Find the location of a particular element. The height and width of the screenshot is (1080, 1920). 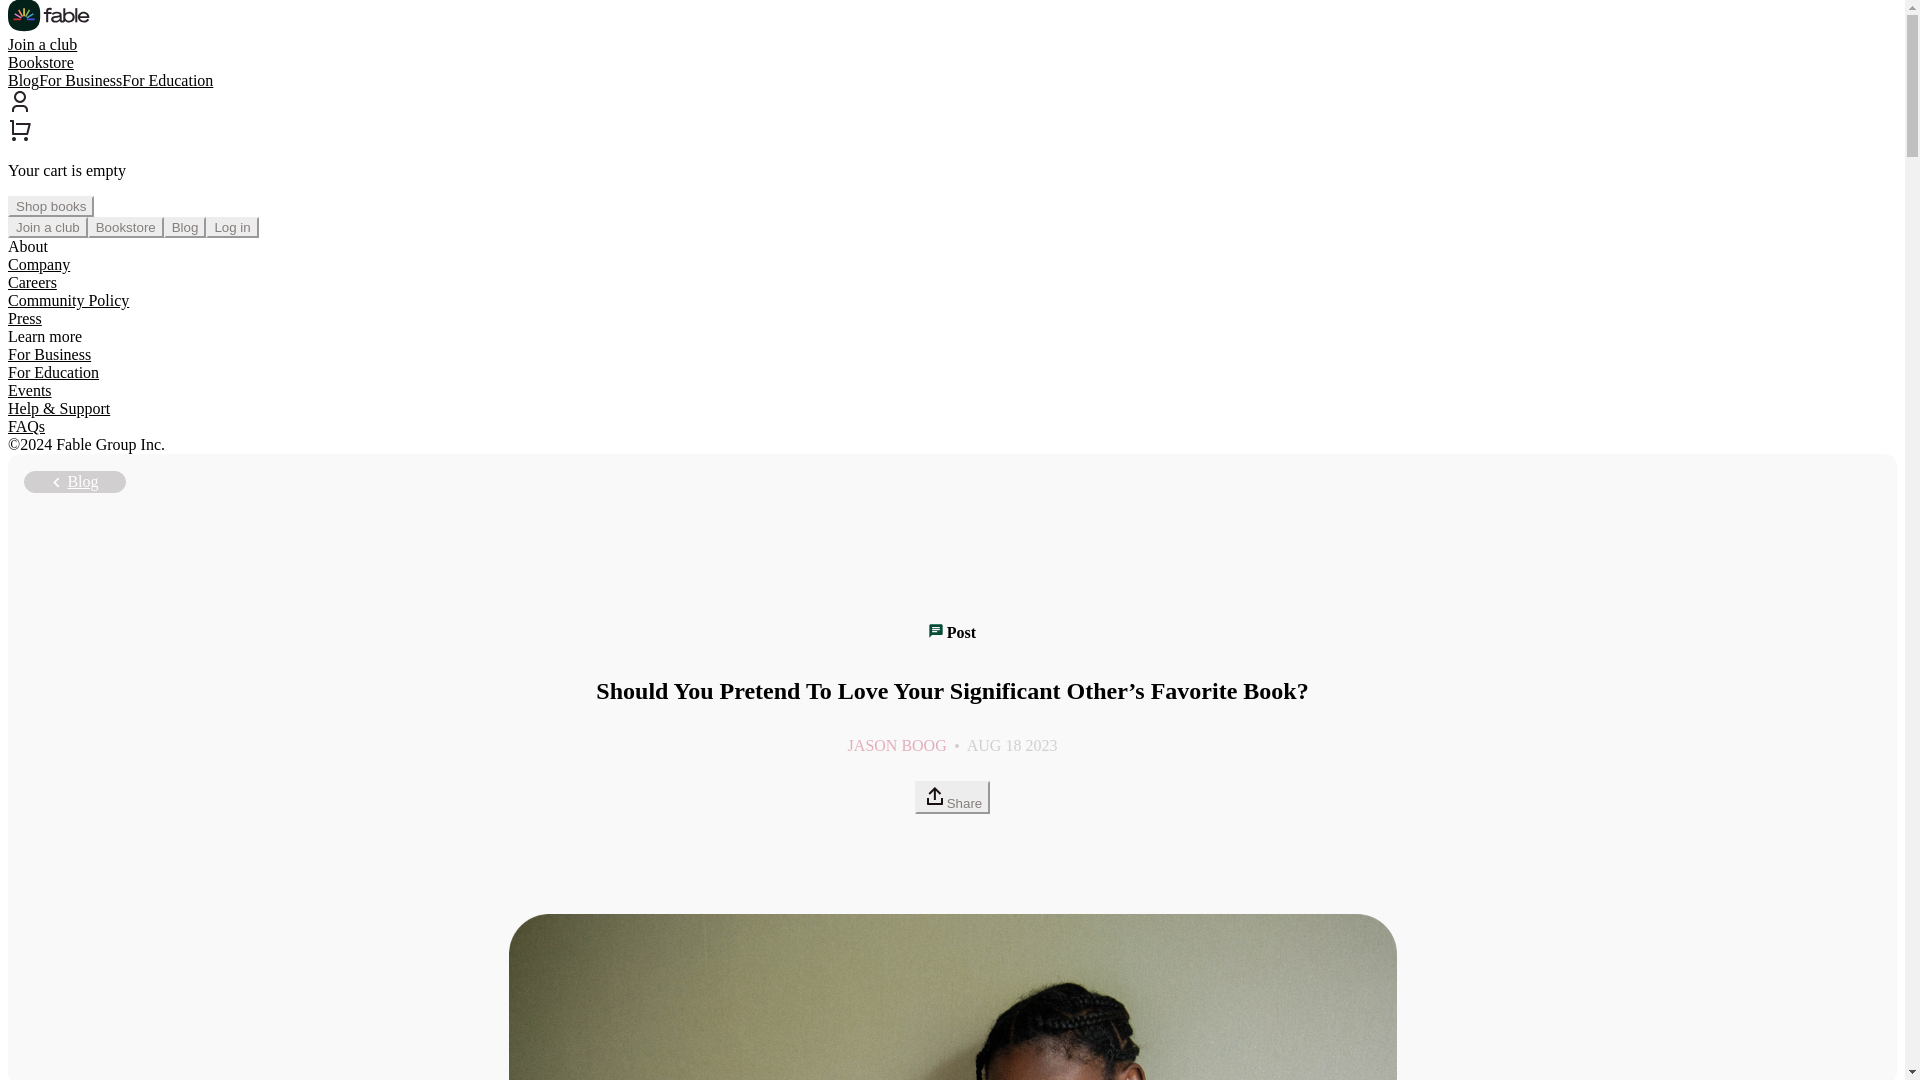

Events is located at coordinates (29, 390).